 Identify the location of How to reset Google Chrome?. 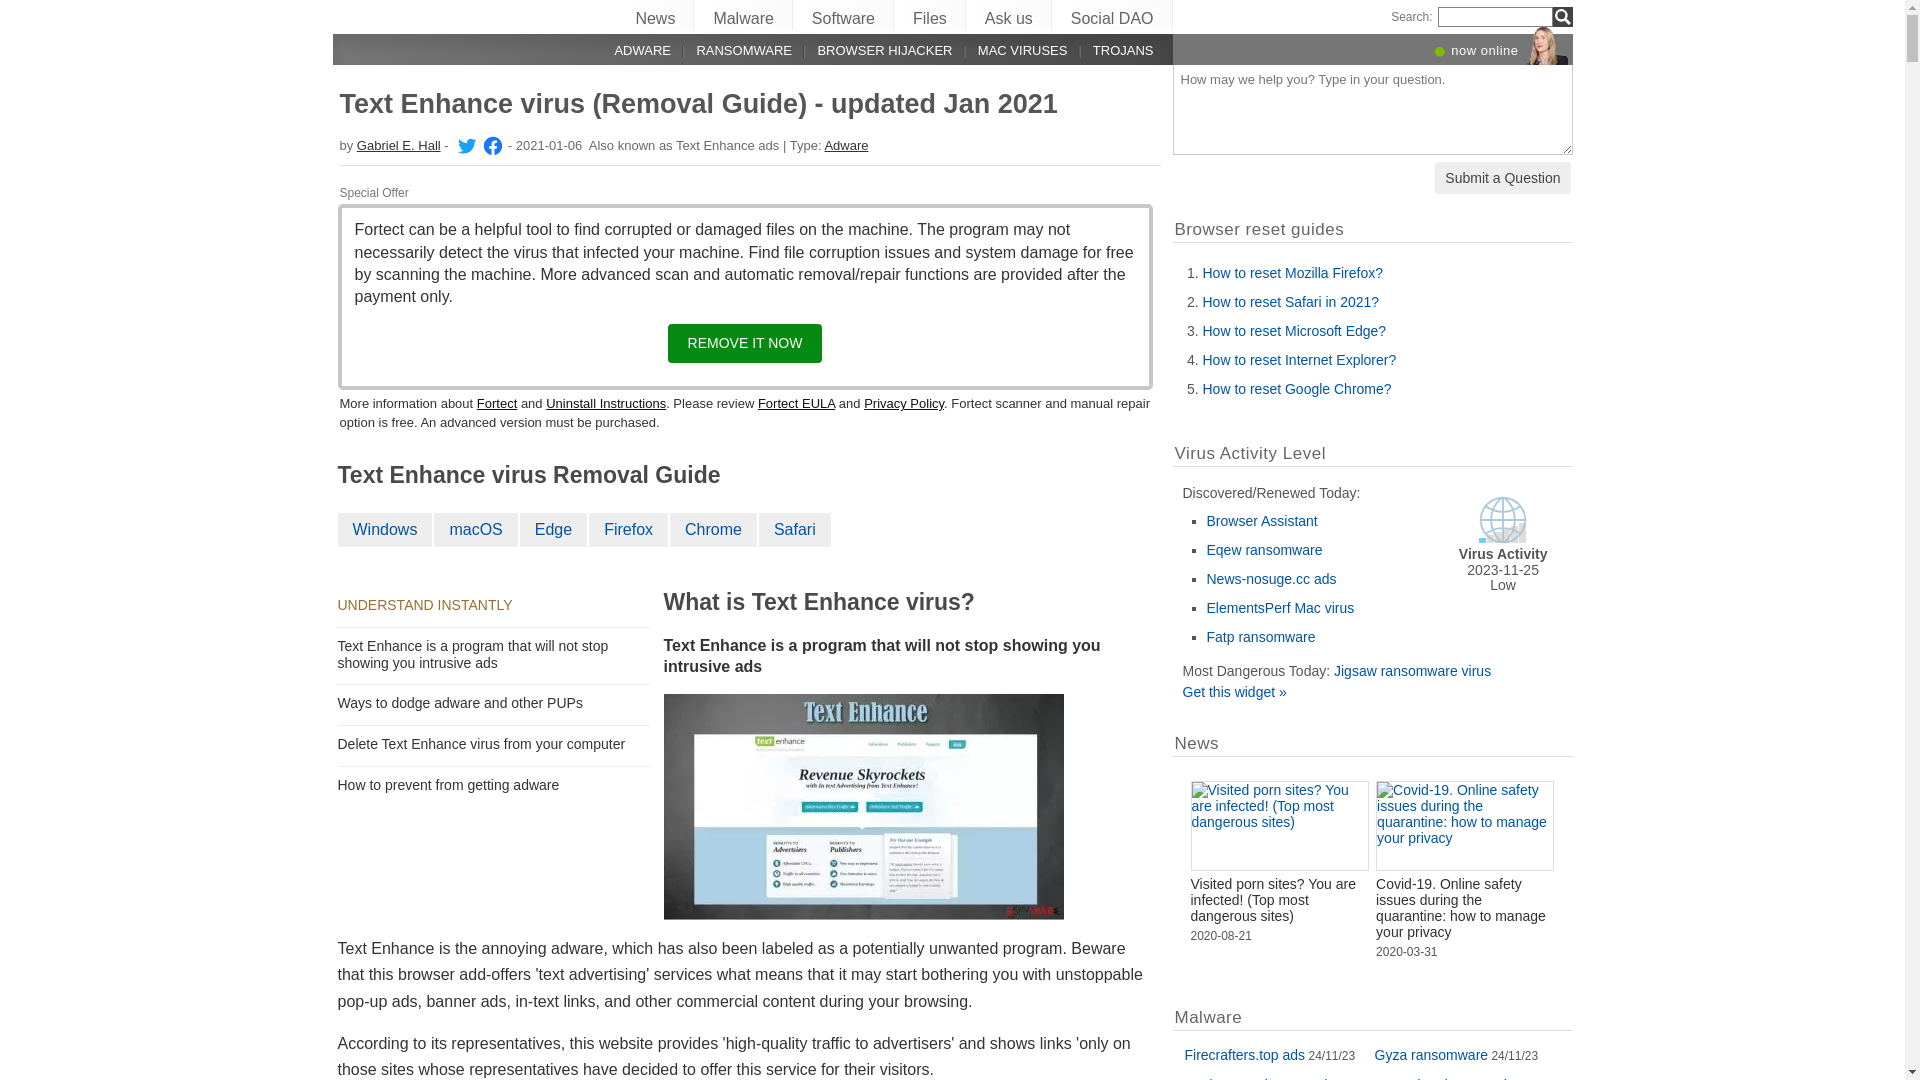
(1296, 389).